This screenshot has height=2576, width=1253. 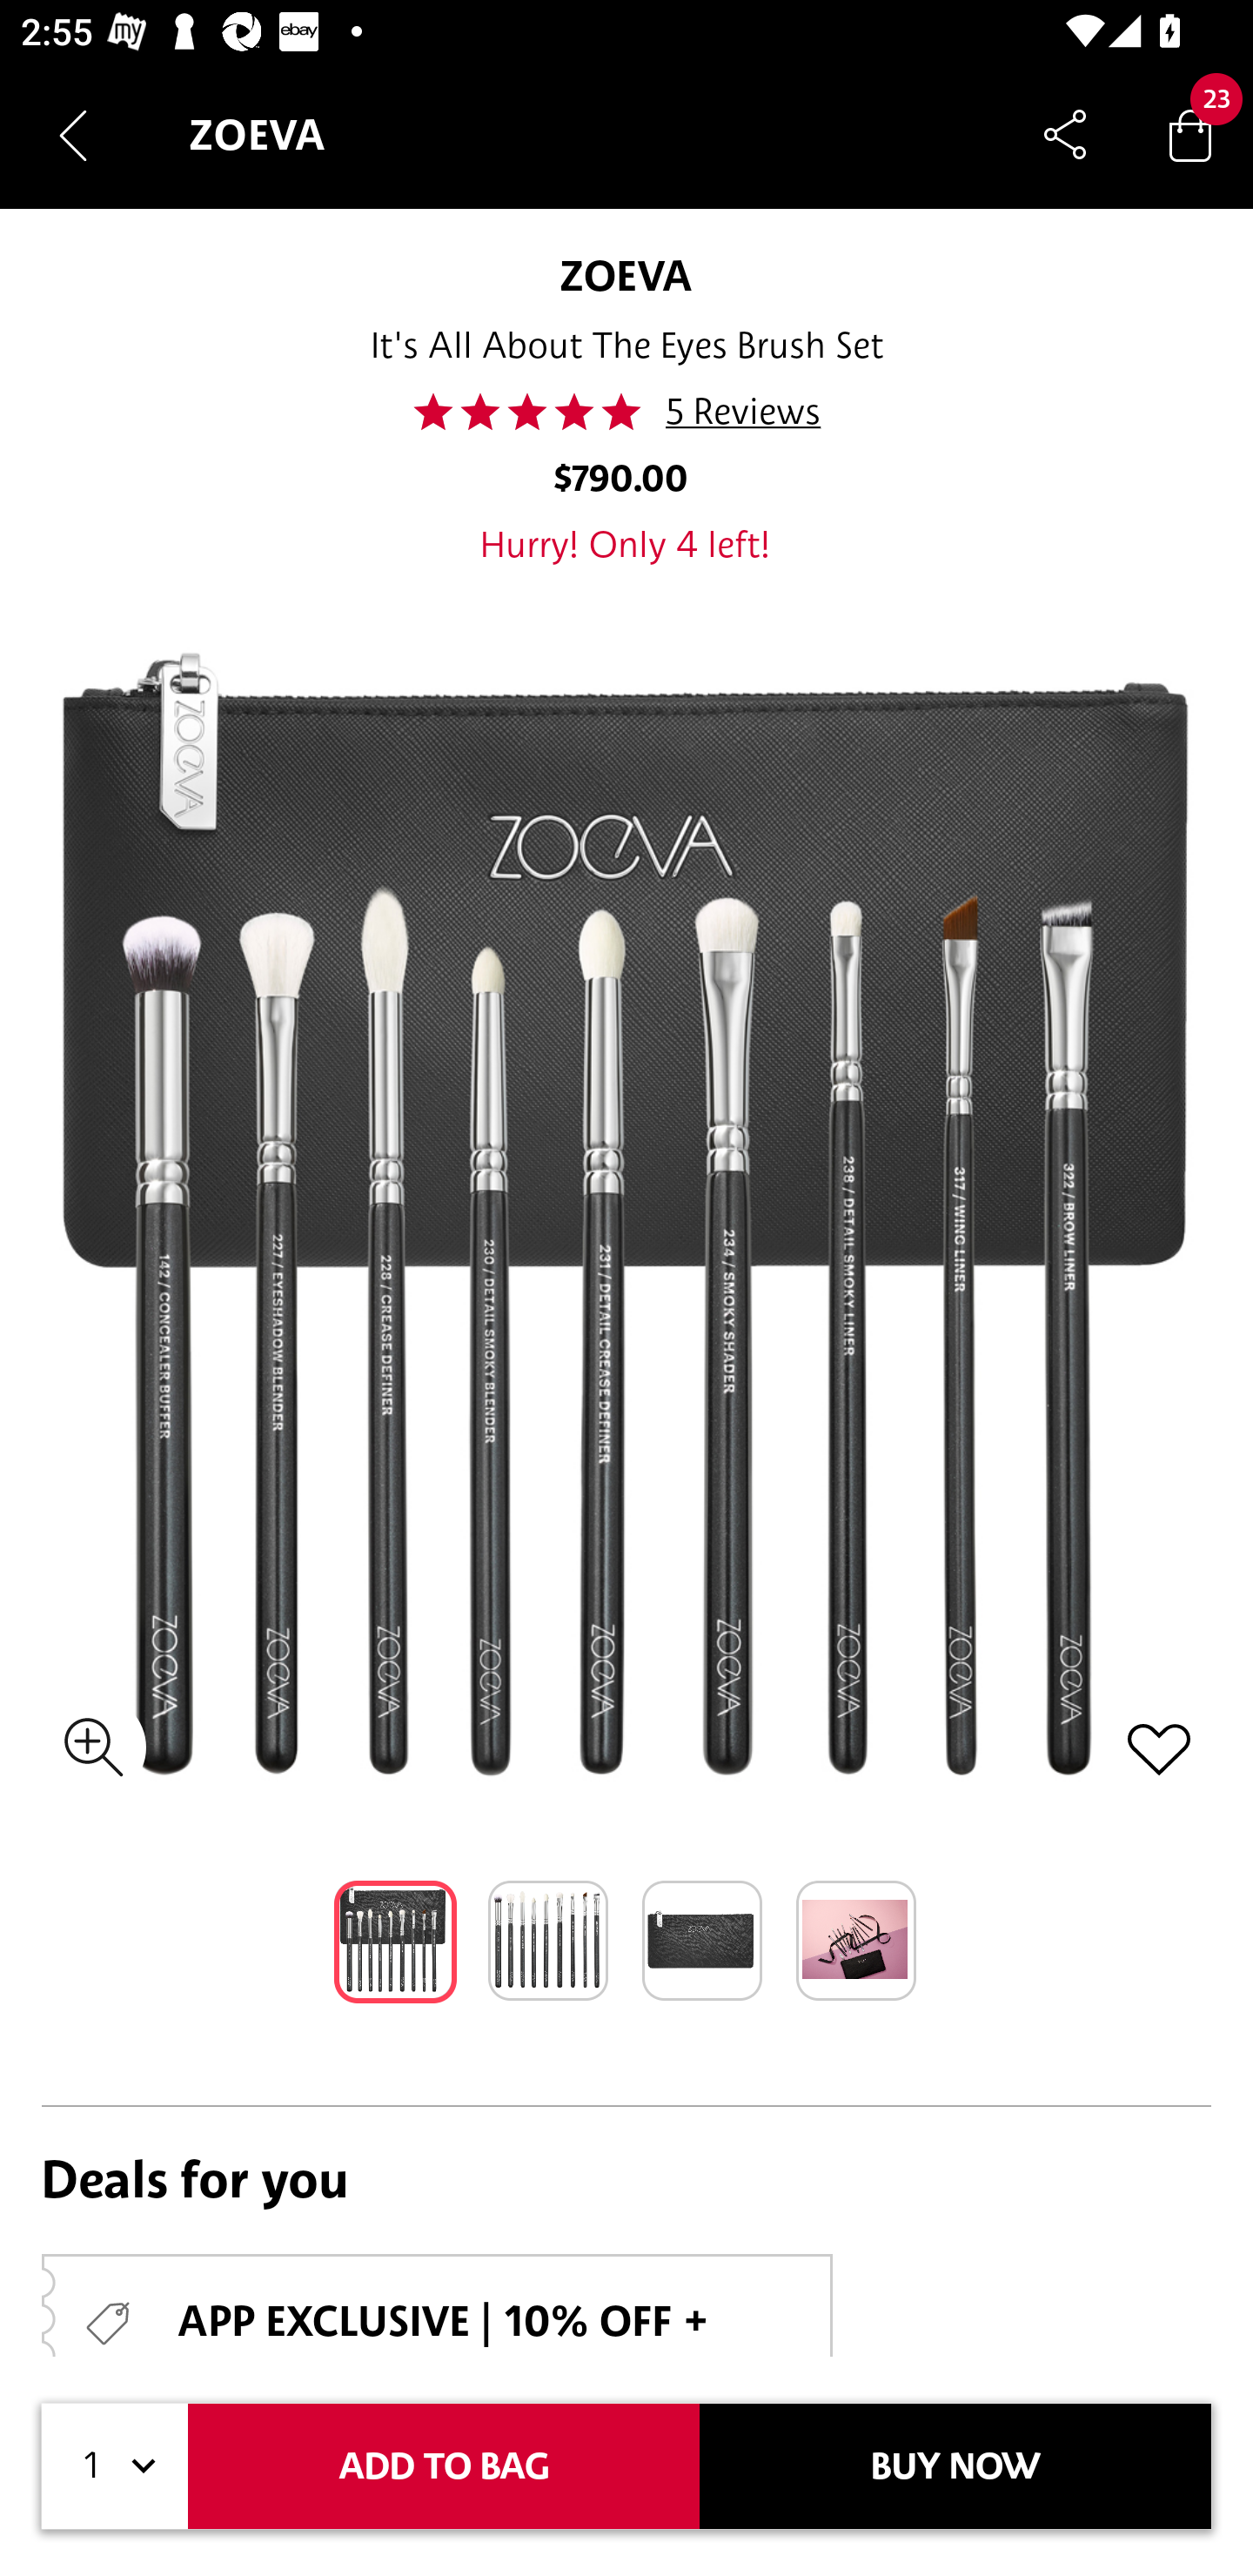 I want to click on ZOEVA, so click(x=626, y=275).